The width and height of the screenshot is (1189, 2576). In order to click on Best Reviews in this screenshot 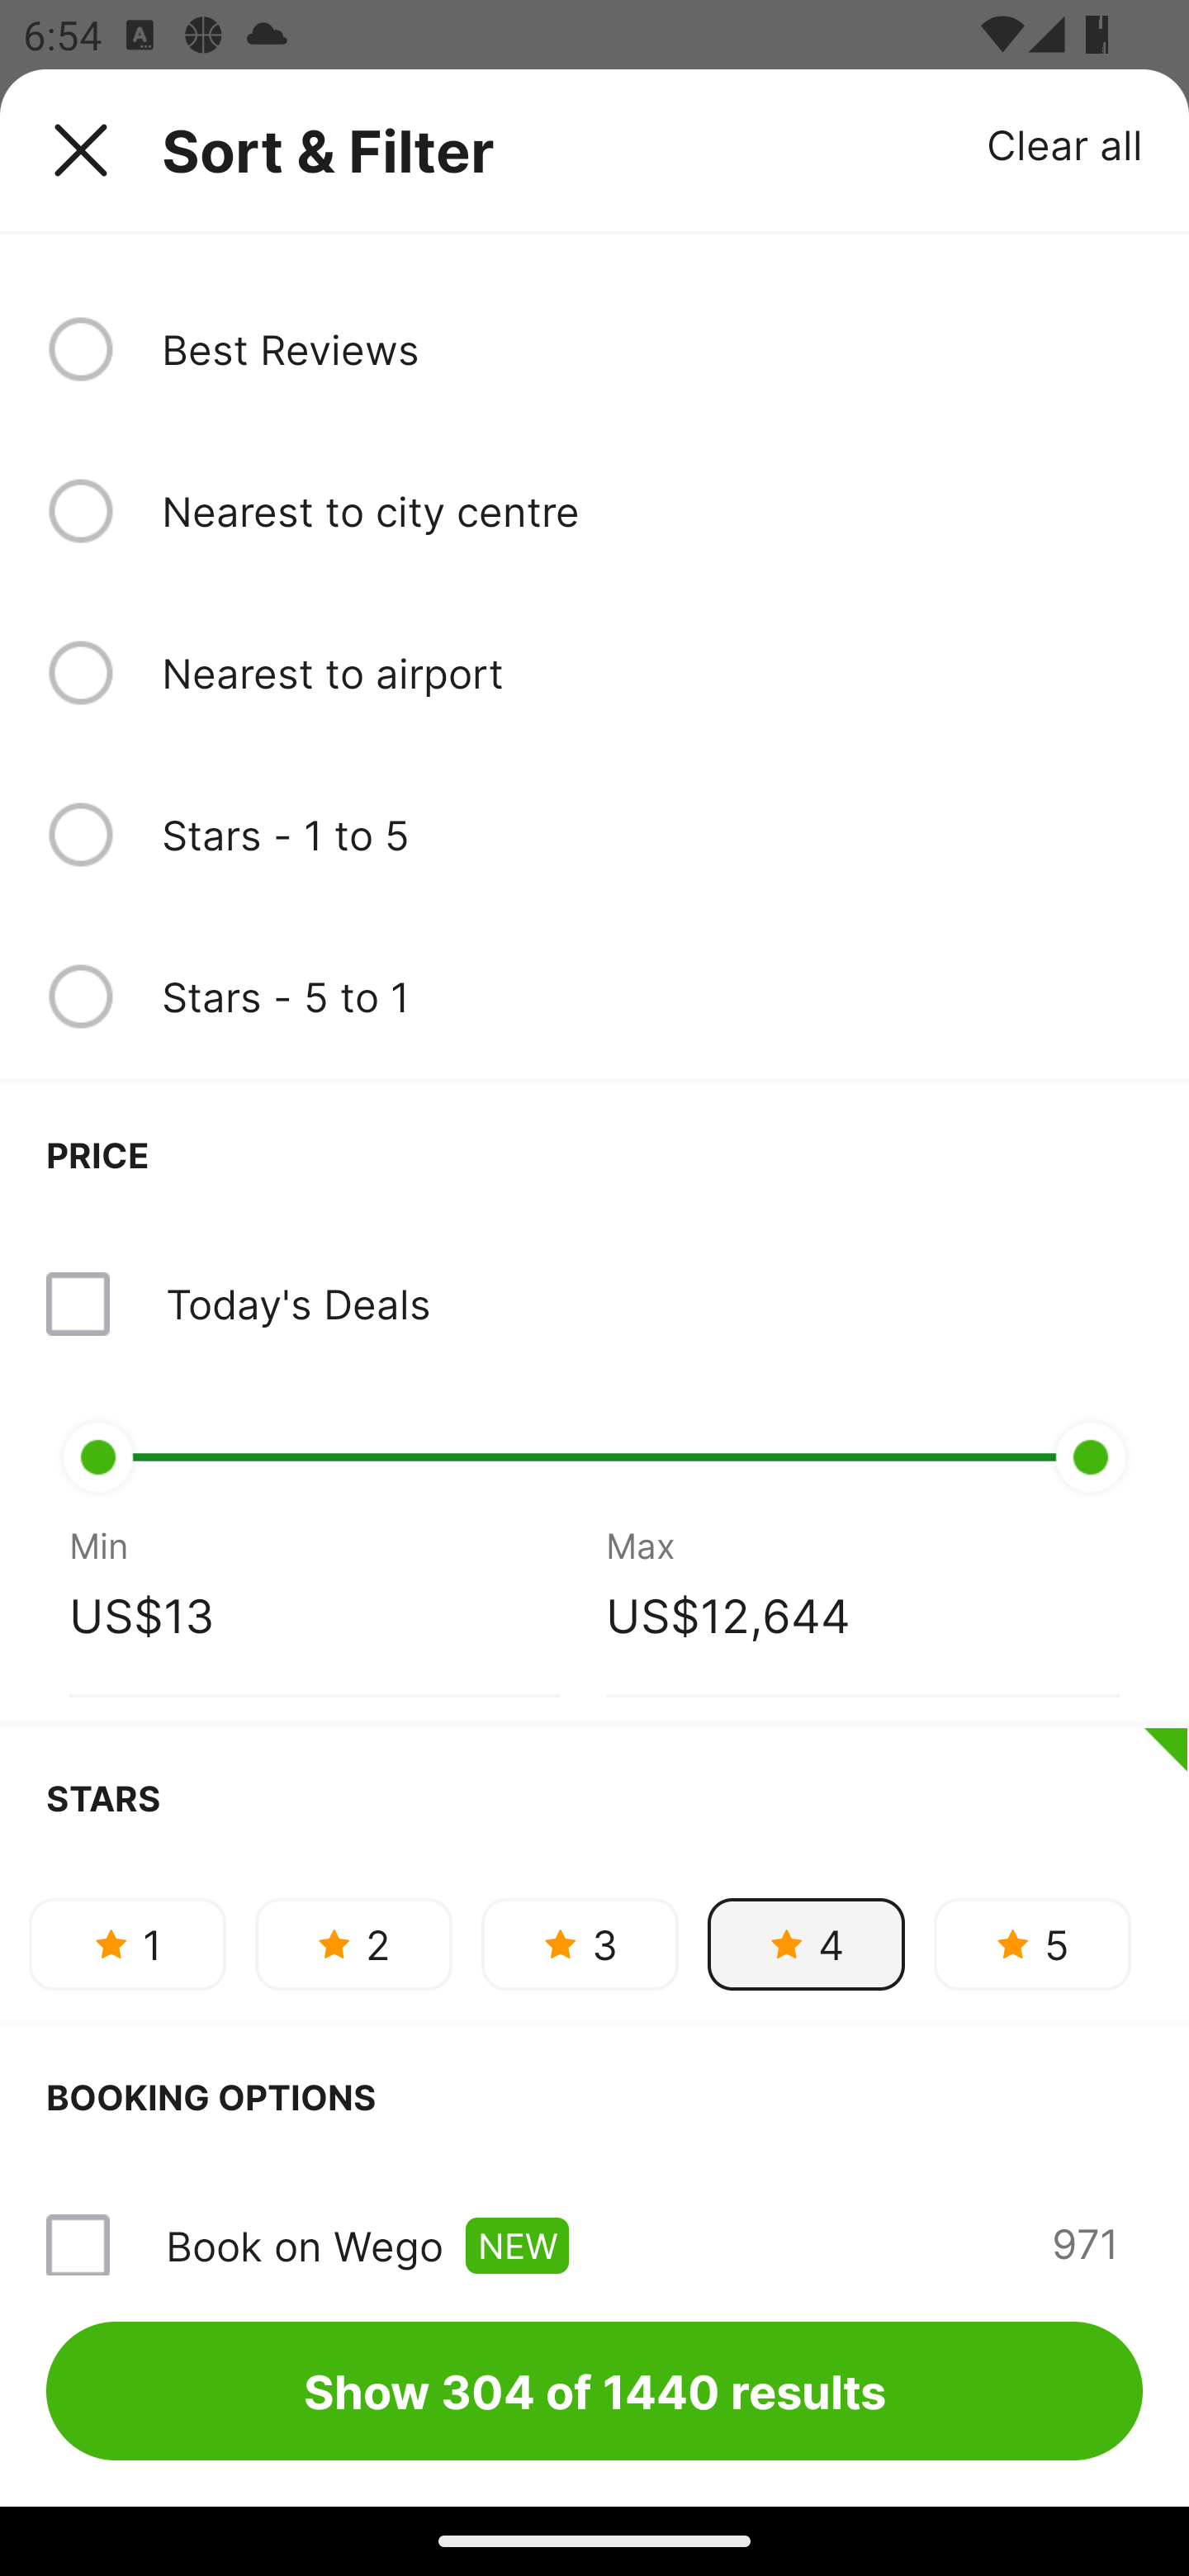, I will do `click(651, 348)`.